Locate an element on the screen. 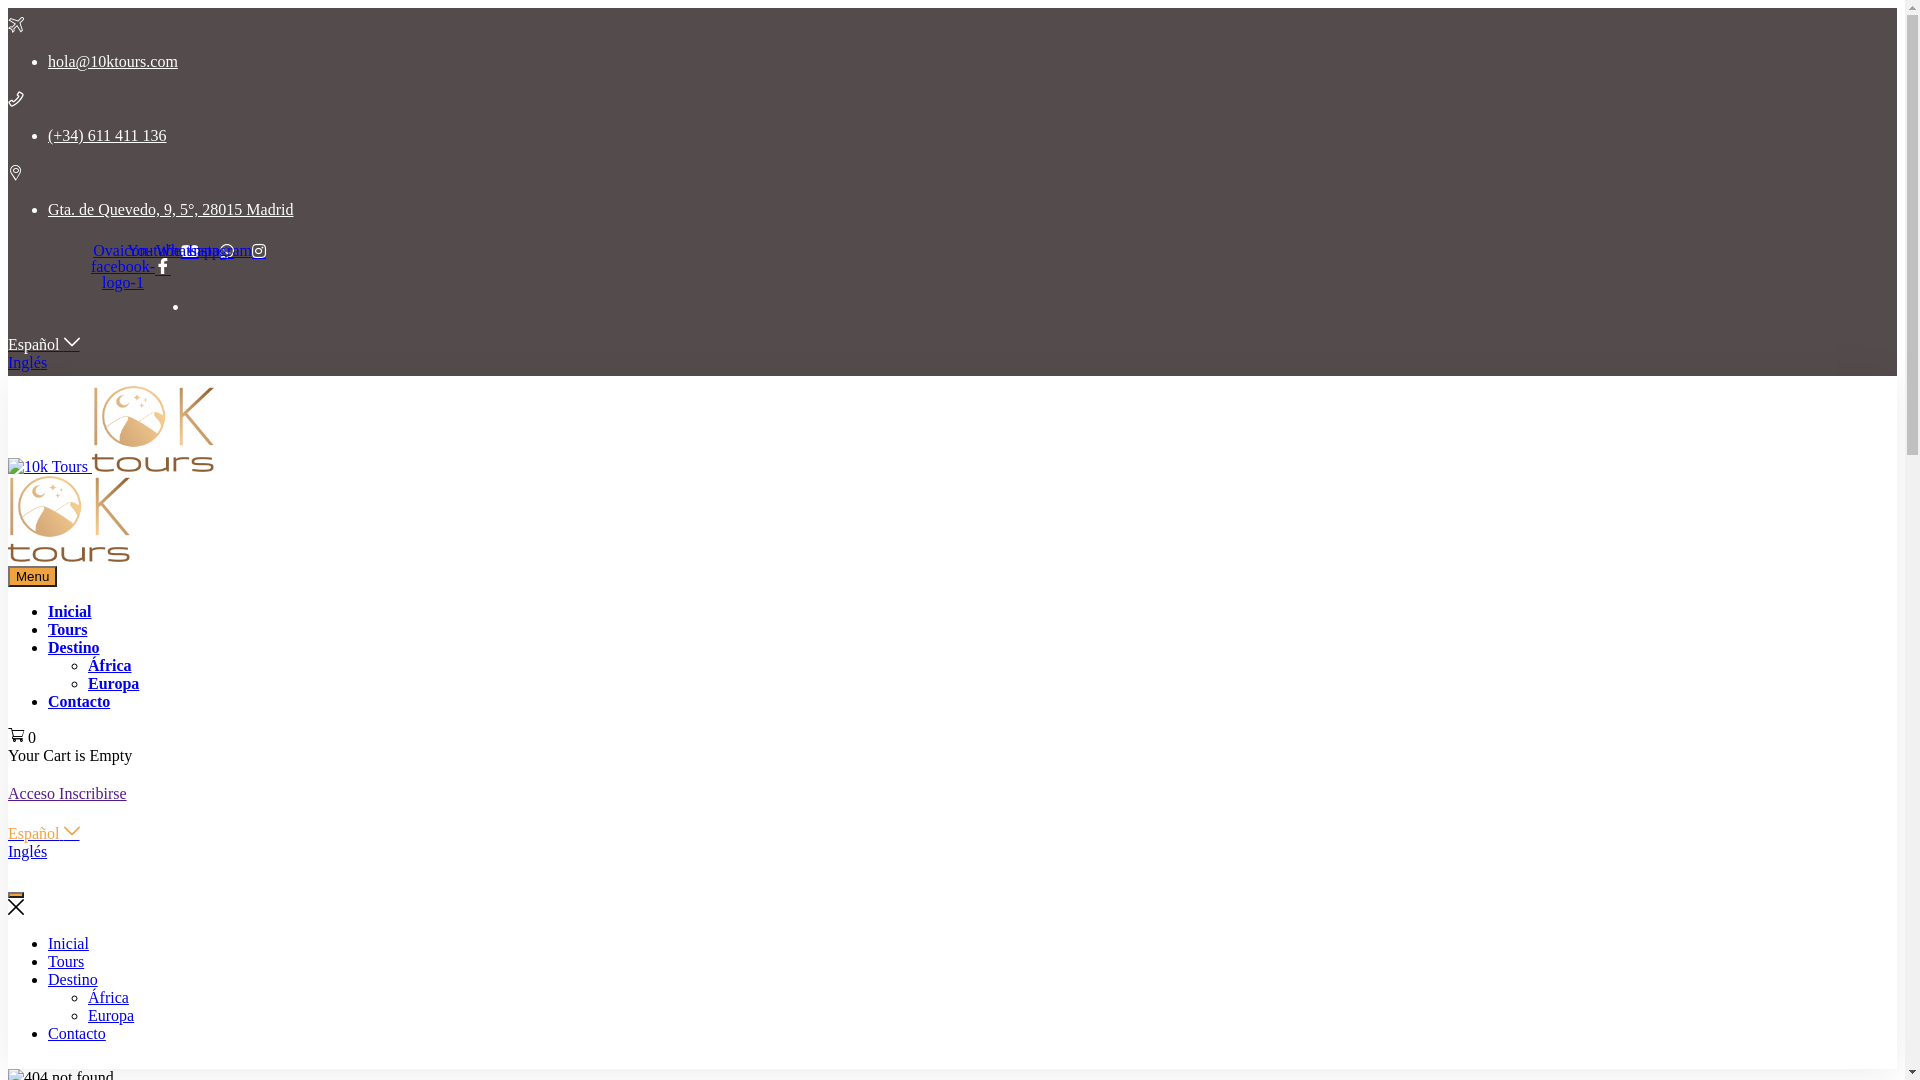  Youtube is located at coordinates (163, 251).